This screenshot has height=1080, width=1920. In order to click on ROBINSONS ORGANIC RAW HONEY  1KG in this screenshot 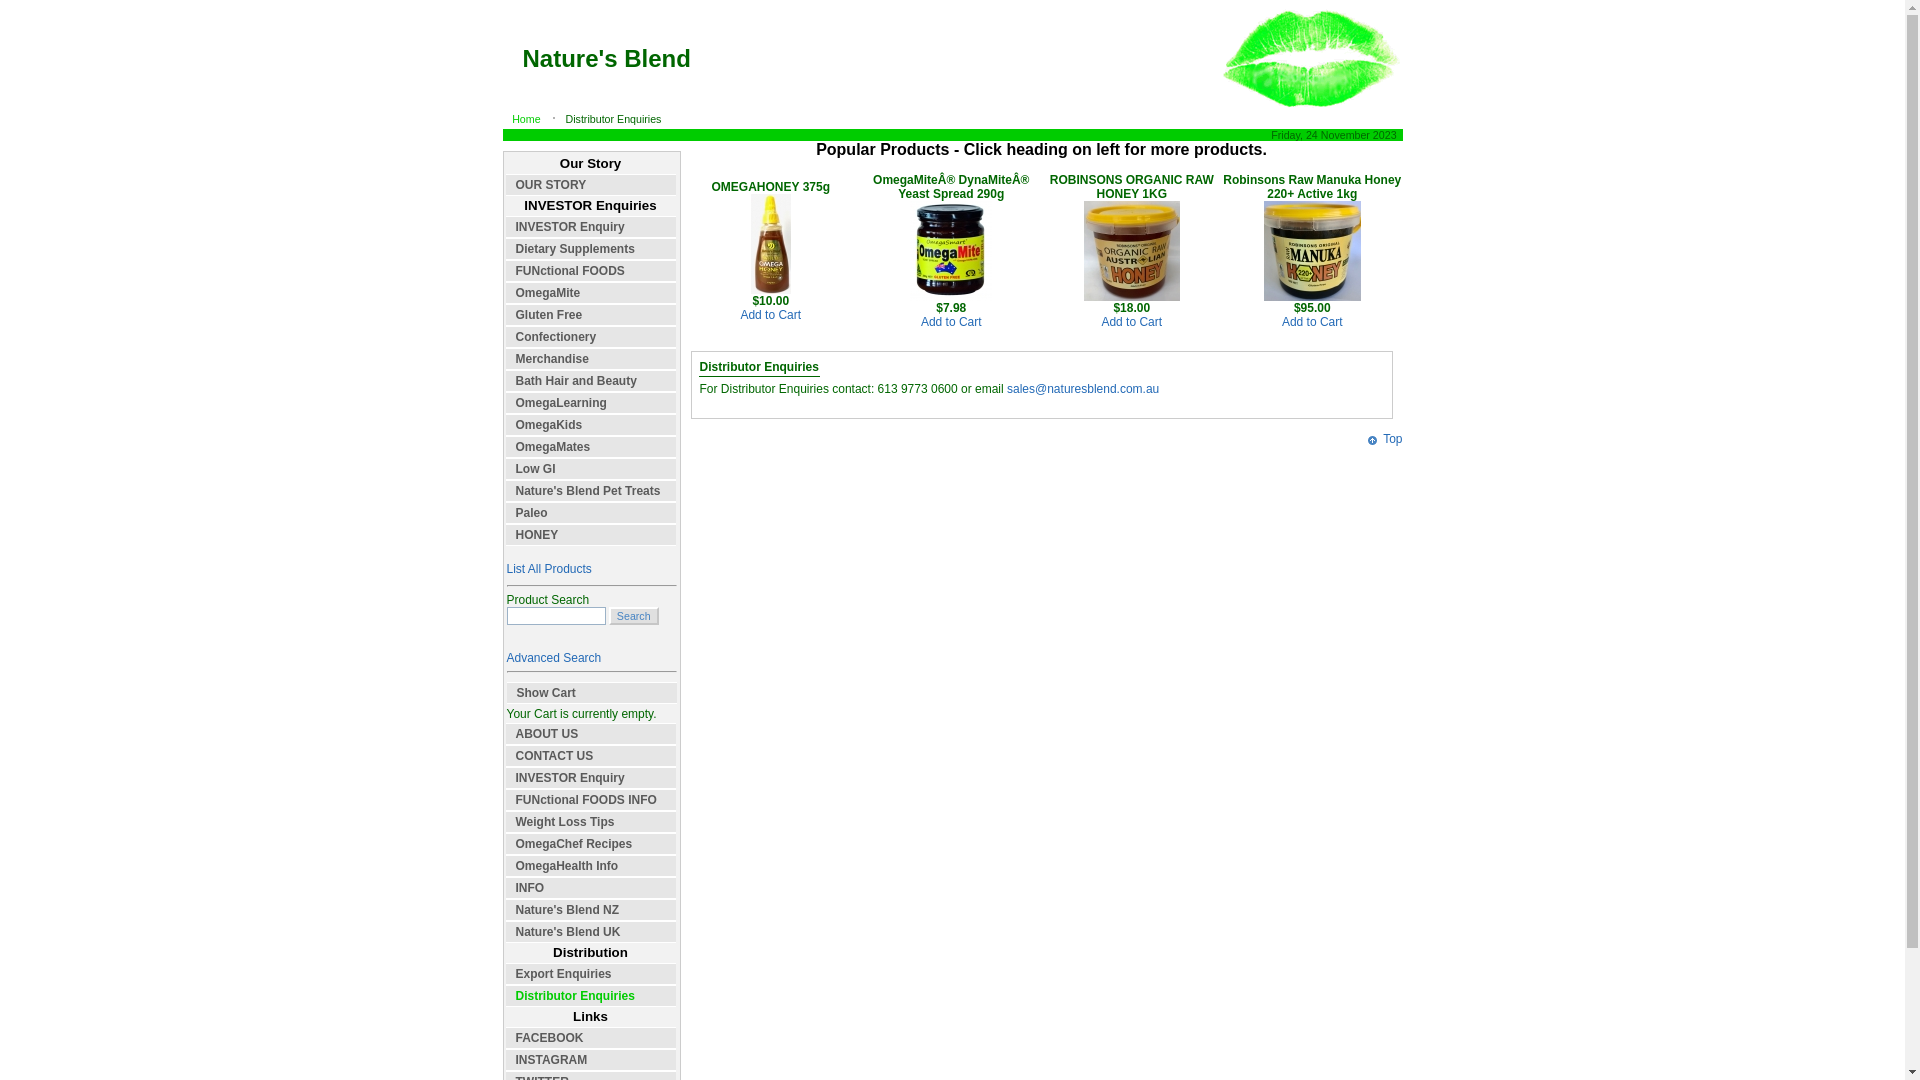, I will do `click(1132, 297)`.